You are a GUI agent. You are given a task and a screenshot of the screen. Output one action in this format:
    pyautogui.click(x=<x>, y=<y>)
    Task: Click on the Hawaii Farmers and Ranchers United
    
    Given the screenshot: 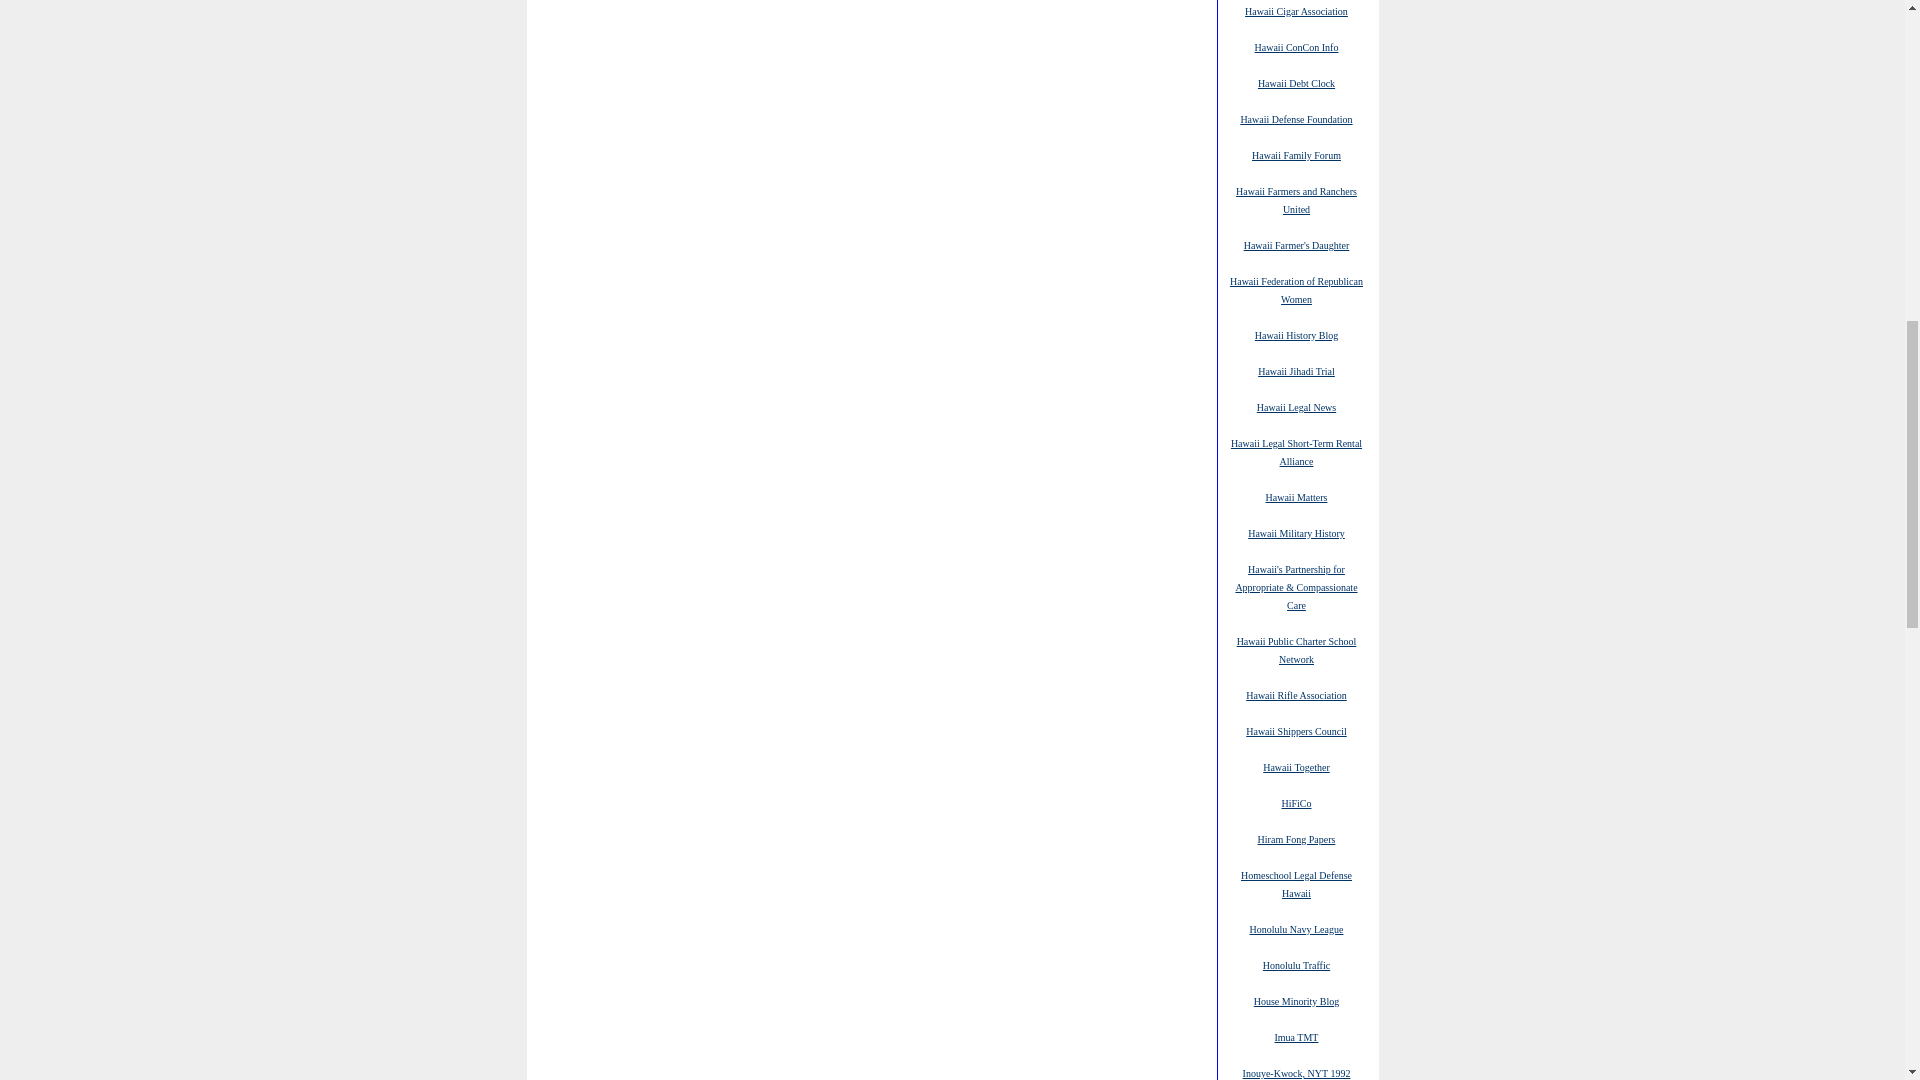 What is the action you would take?
    pyautogui.click(x=1296, y=200)
    